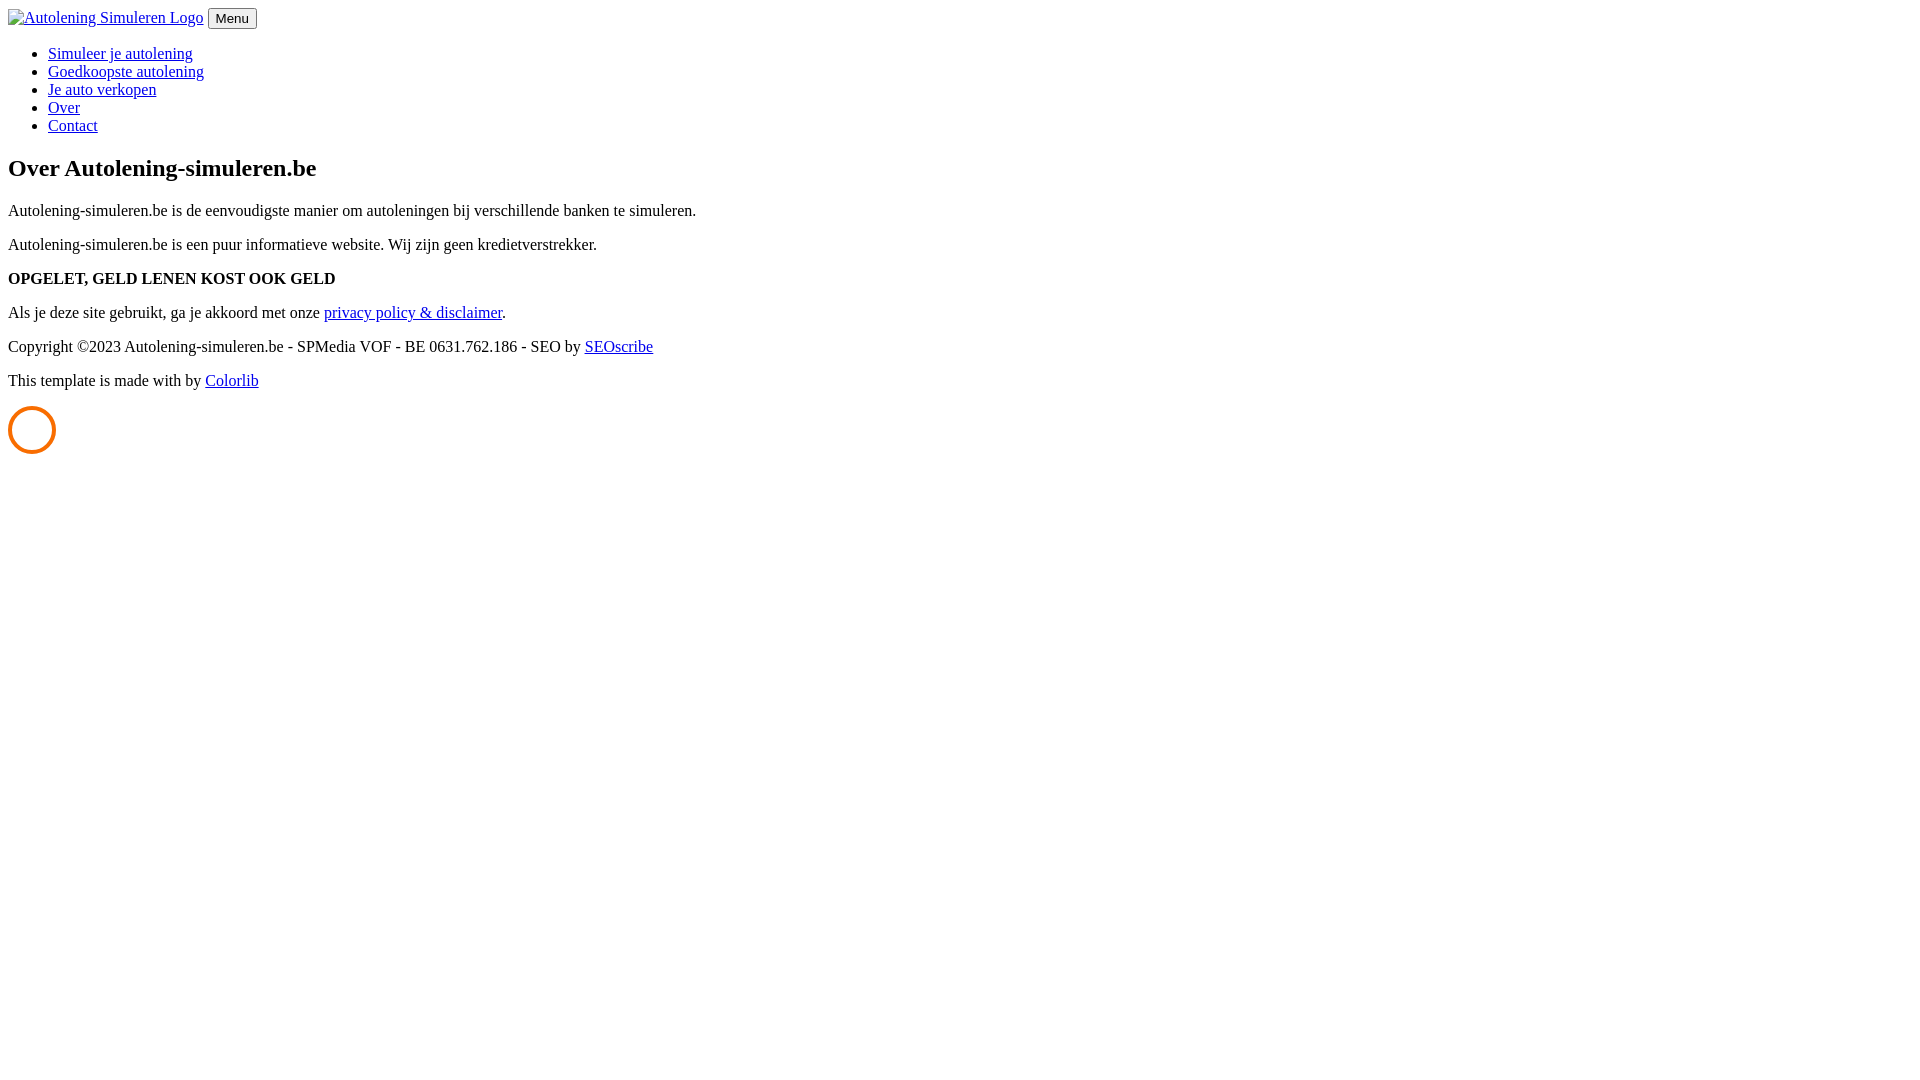  What do you see at coordinates (126, 72) in the screenshot?
I see `Goedkoopste autolening` at bounding box center [126, 72].